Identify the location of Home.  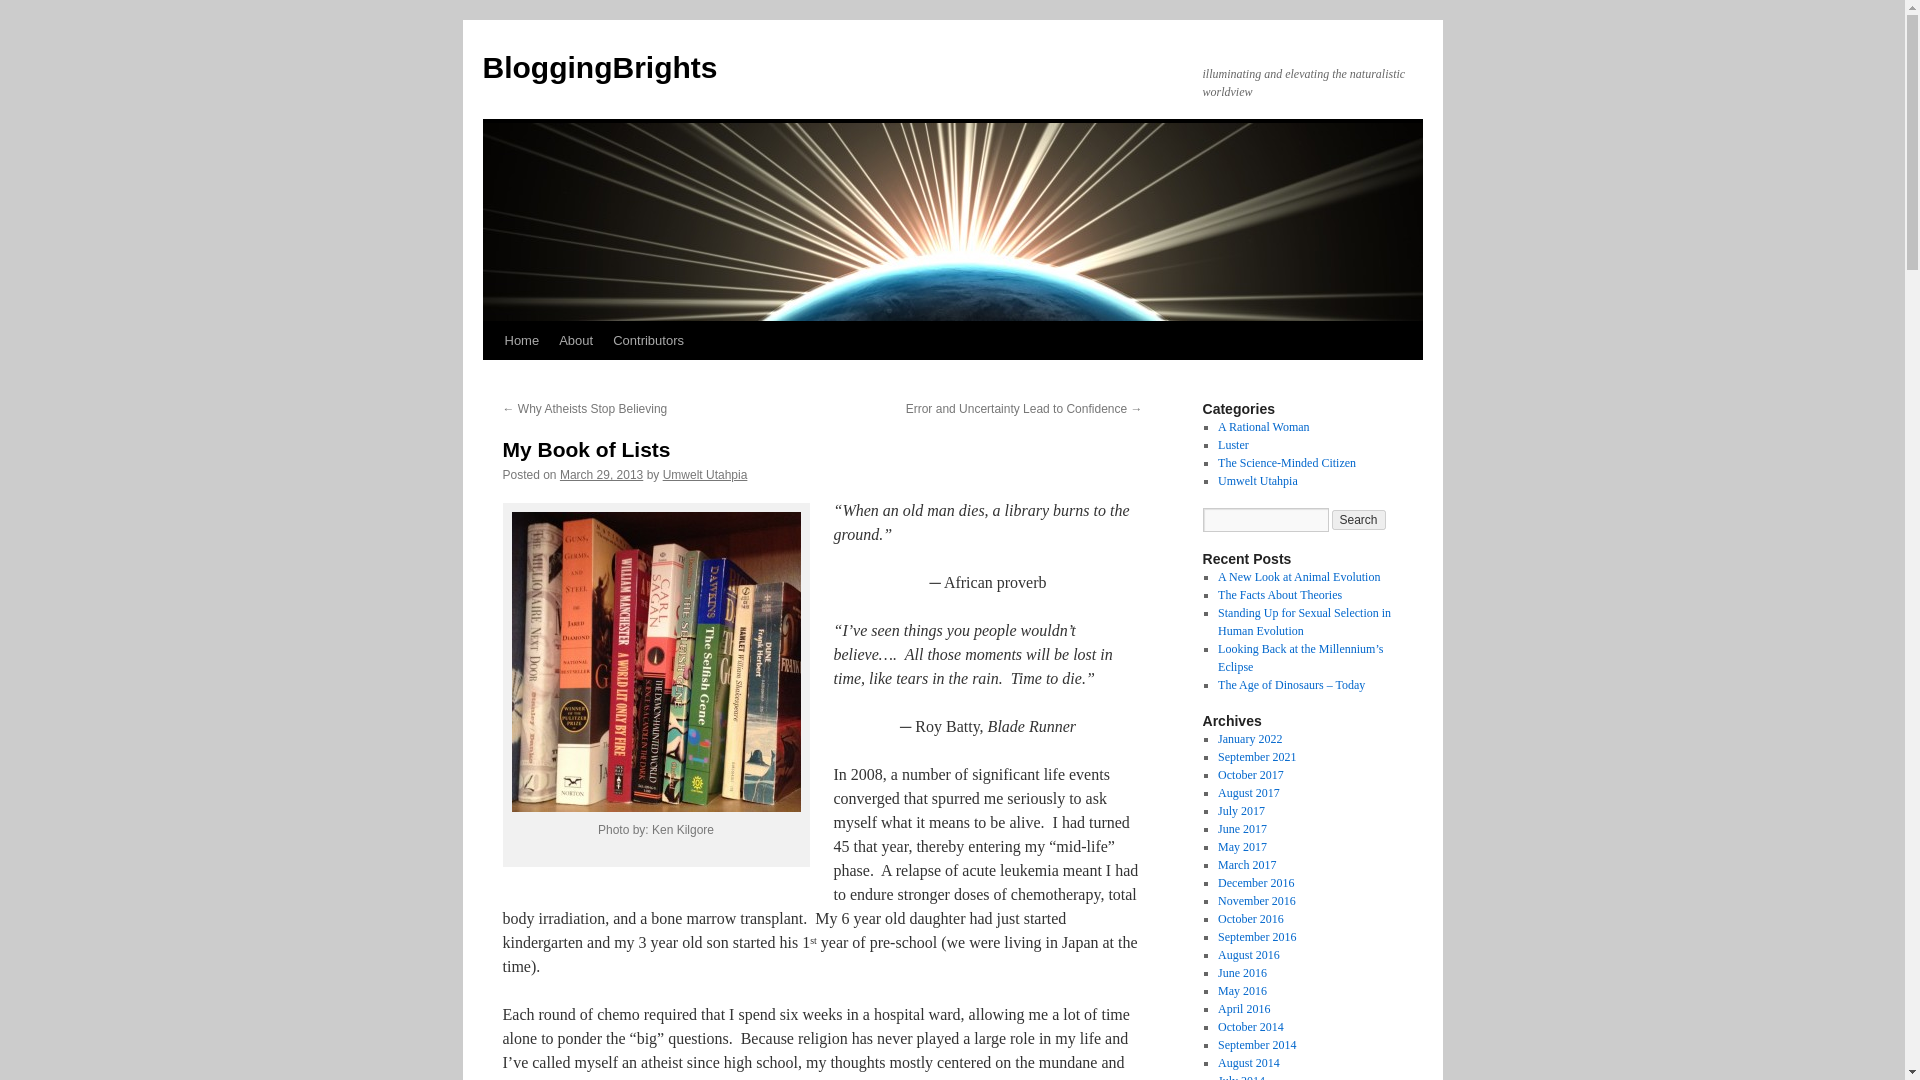
(521, 340).